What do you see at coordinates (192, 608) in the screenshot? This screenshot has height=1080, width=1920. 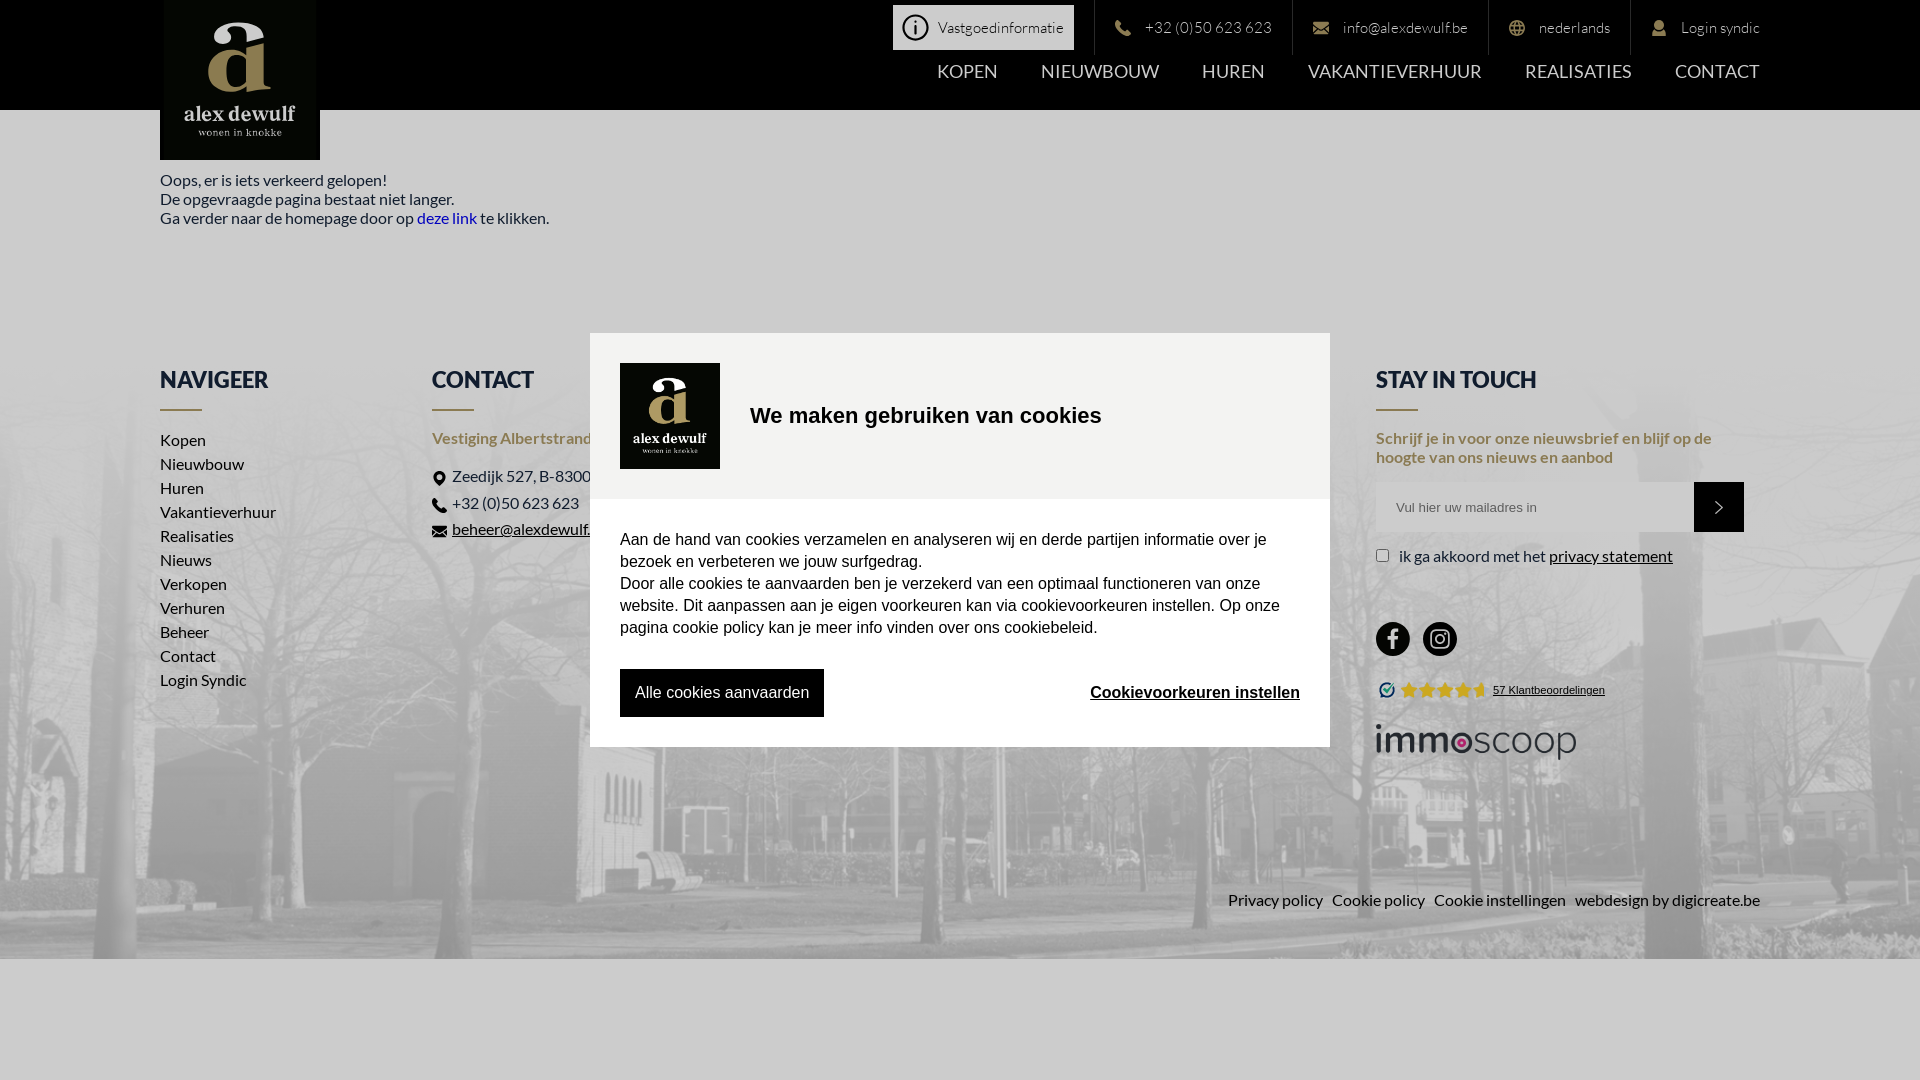 I see `Verhuren` at bounding box center [192, 608].